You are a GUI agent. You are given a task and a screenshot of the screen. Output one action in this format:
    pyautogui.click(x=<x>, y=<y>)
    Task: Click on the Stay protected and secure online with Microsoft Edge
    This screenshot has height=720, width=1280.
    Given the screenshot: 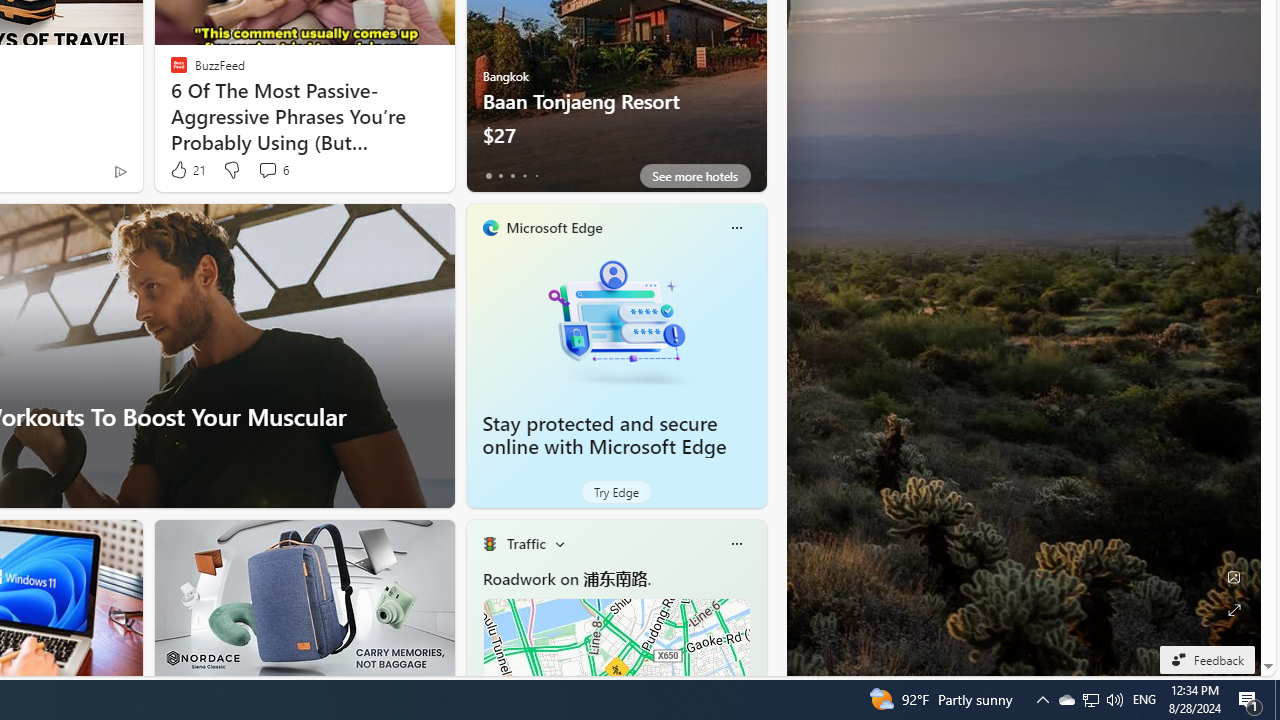 What is the action you would take?
    pyautogui.click(x=604, y=435)
    